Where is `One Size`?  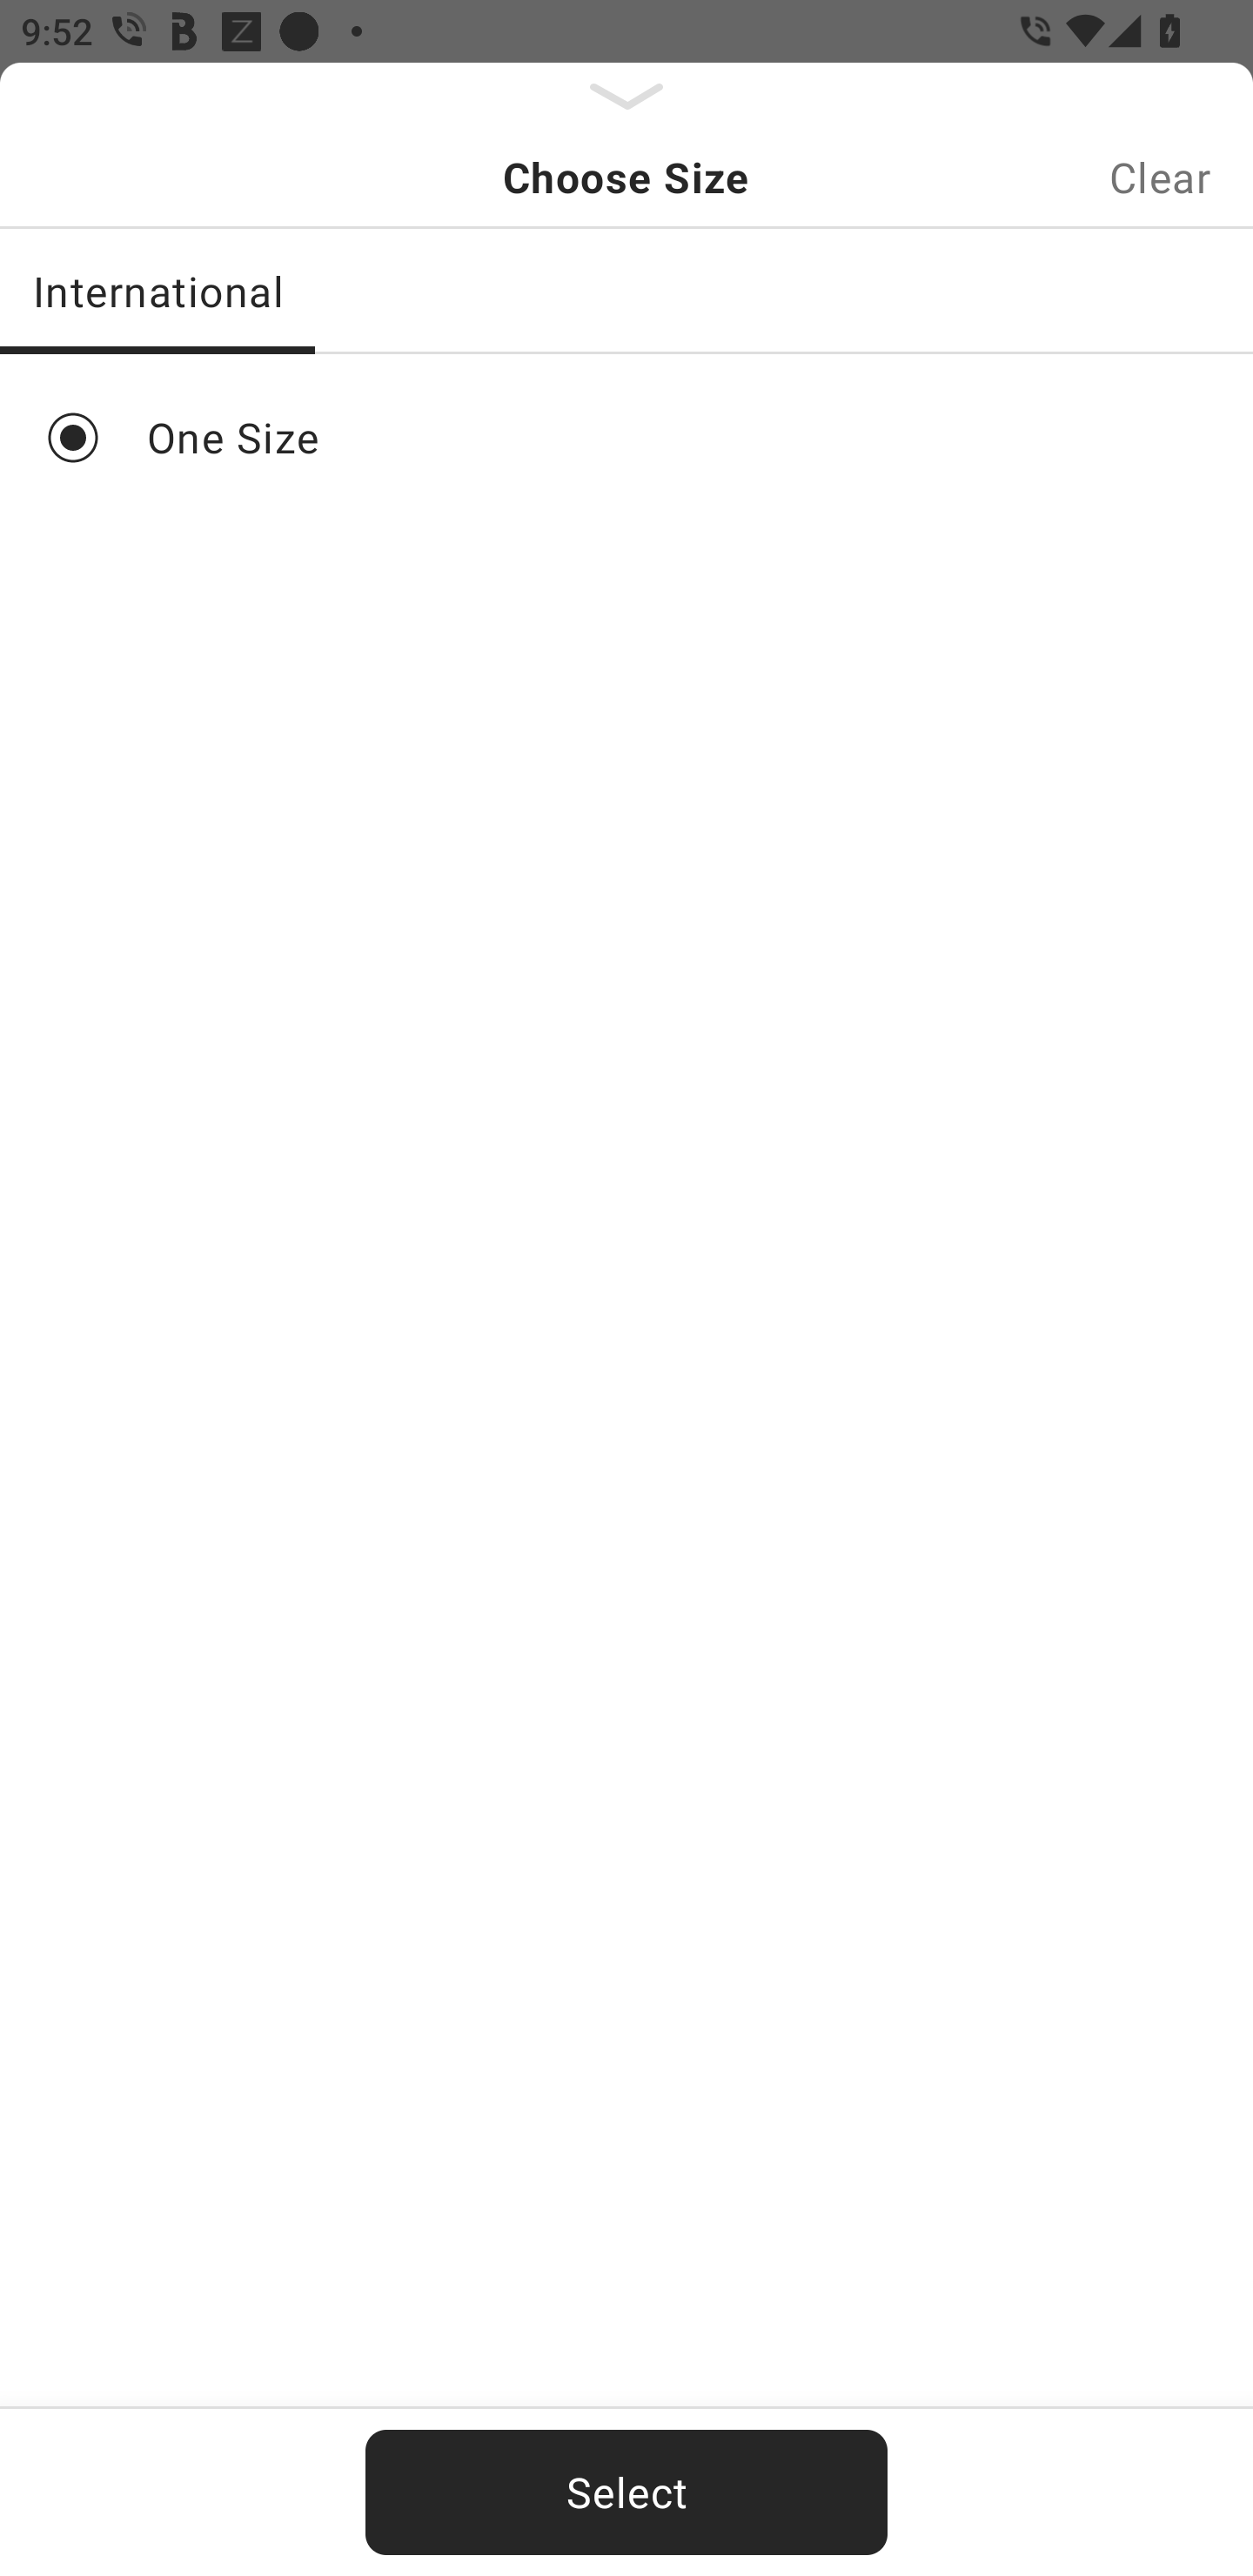 One Size is located at coordinates (626, 438).